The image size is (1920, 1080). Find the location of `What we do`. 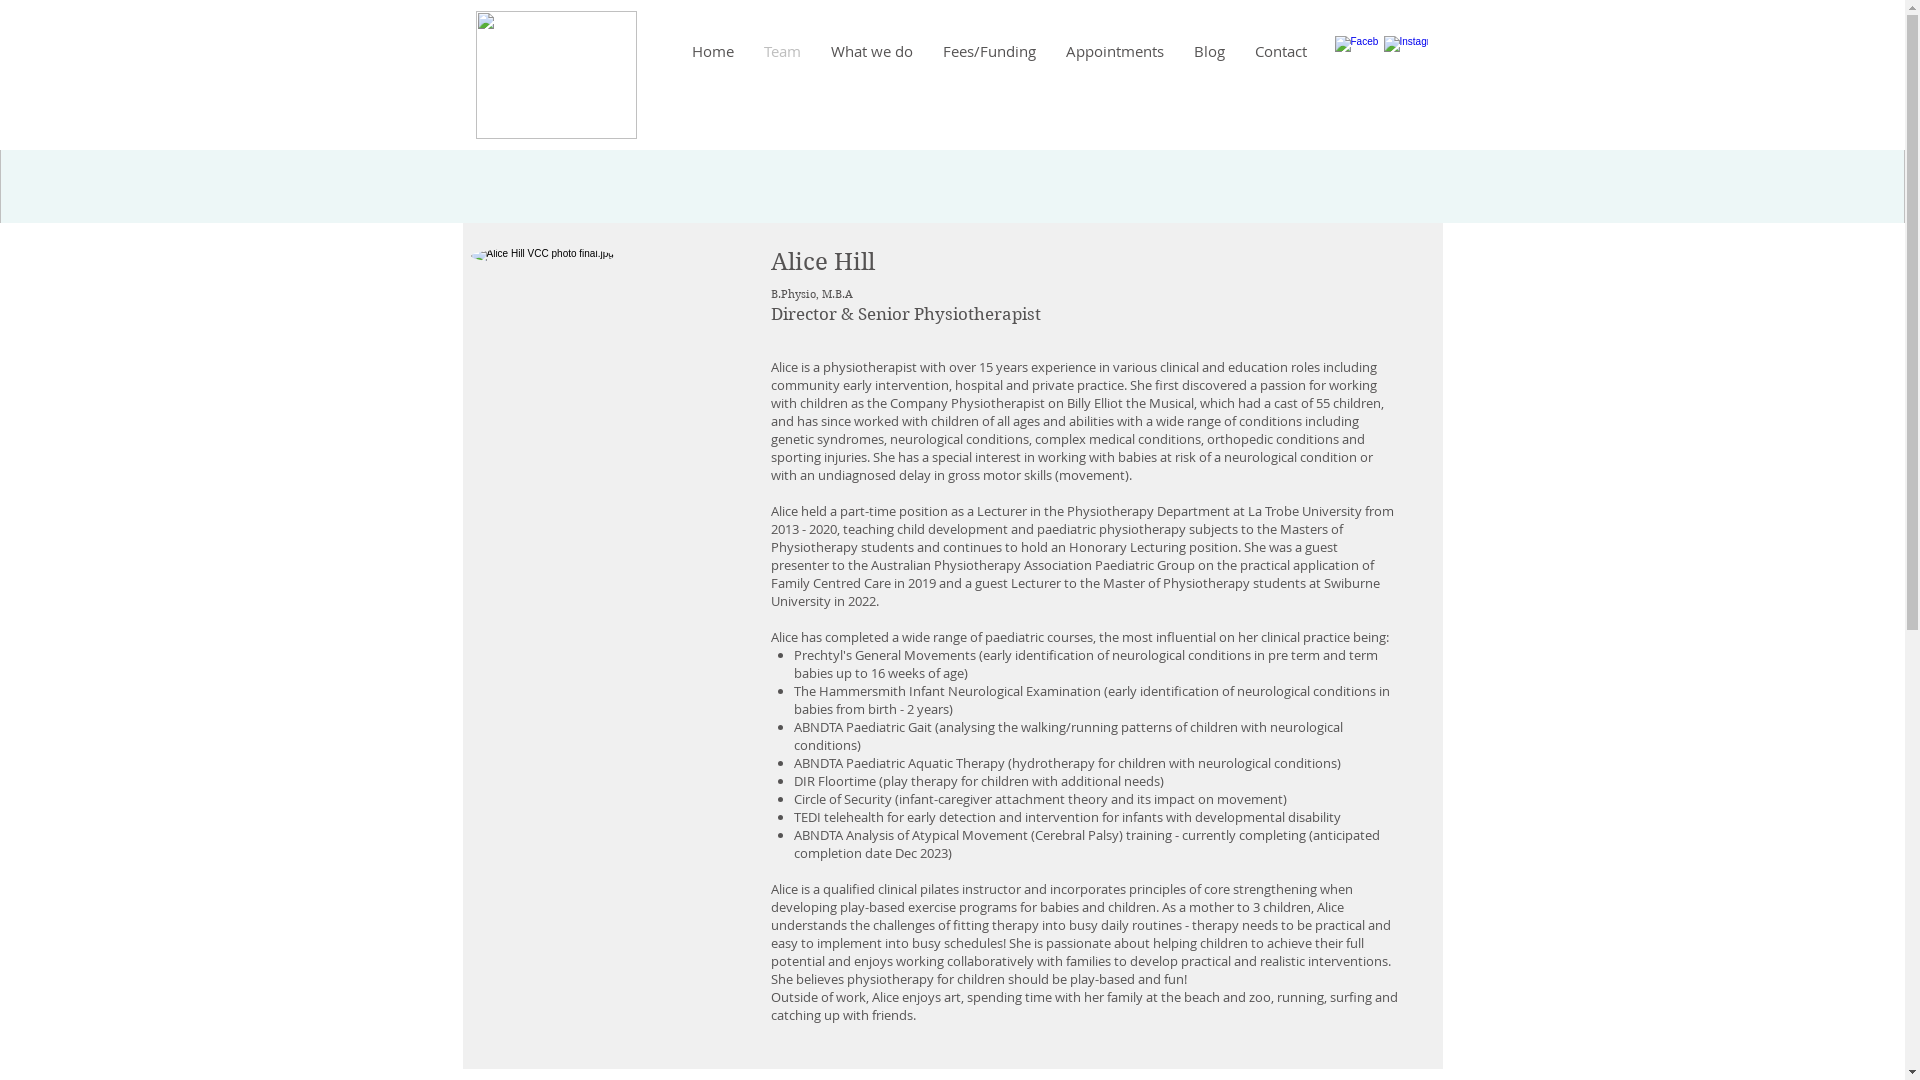

What we do is located at coordinates (872, 51).